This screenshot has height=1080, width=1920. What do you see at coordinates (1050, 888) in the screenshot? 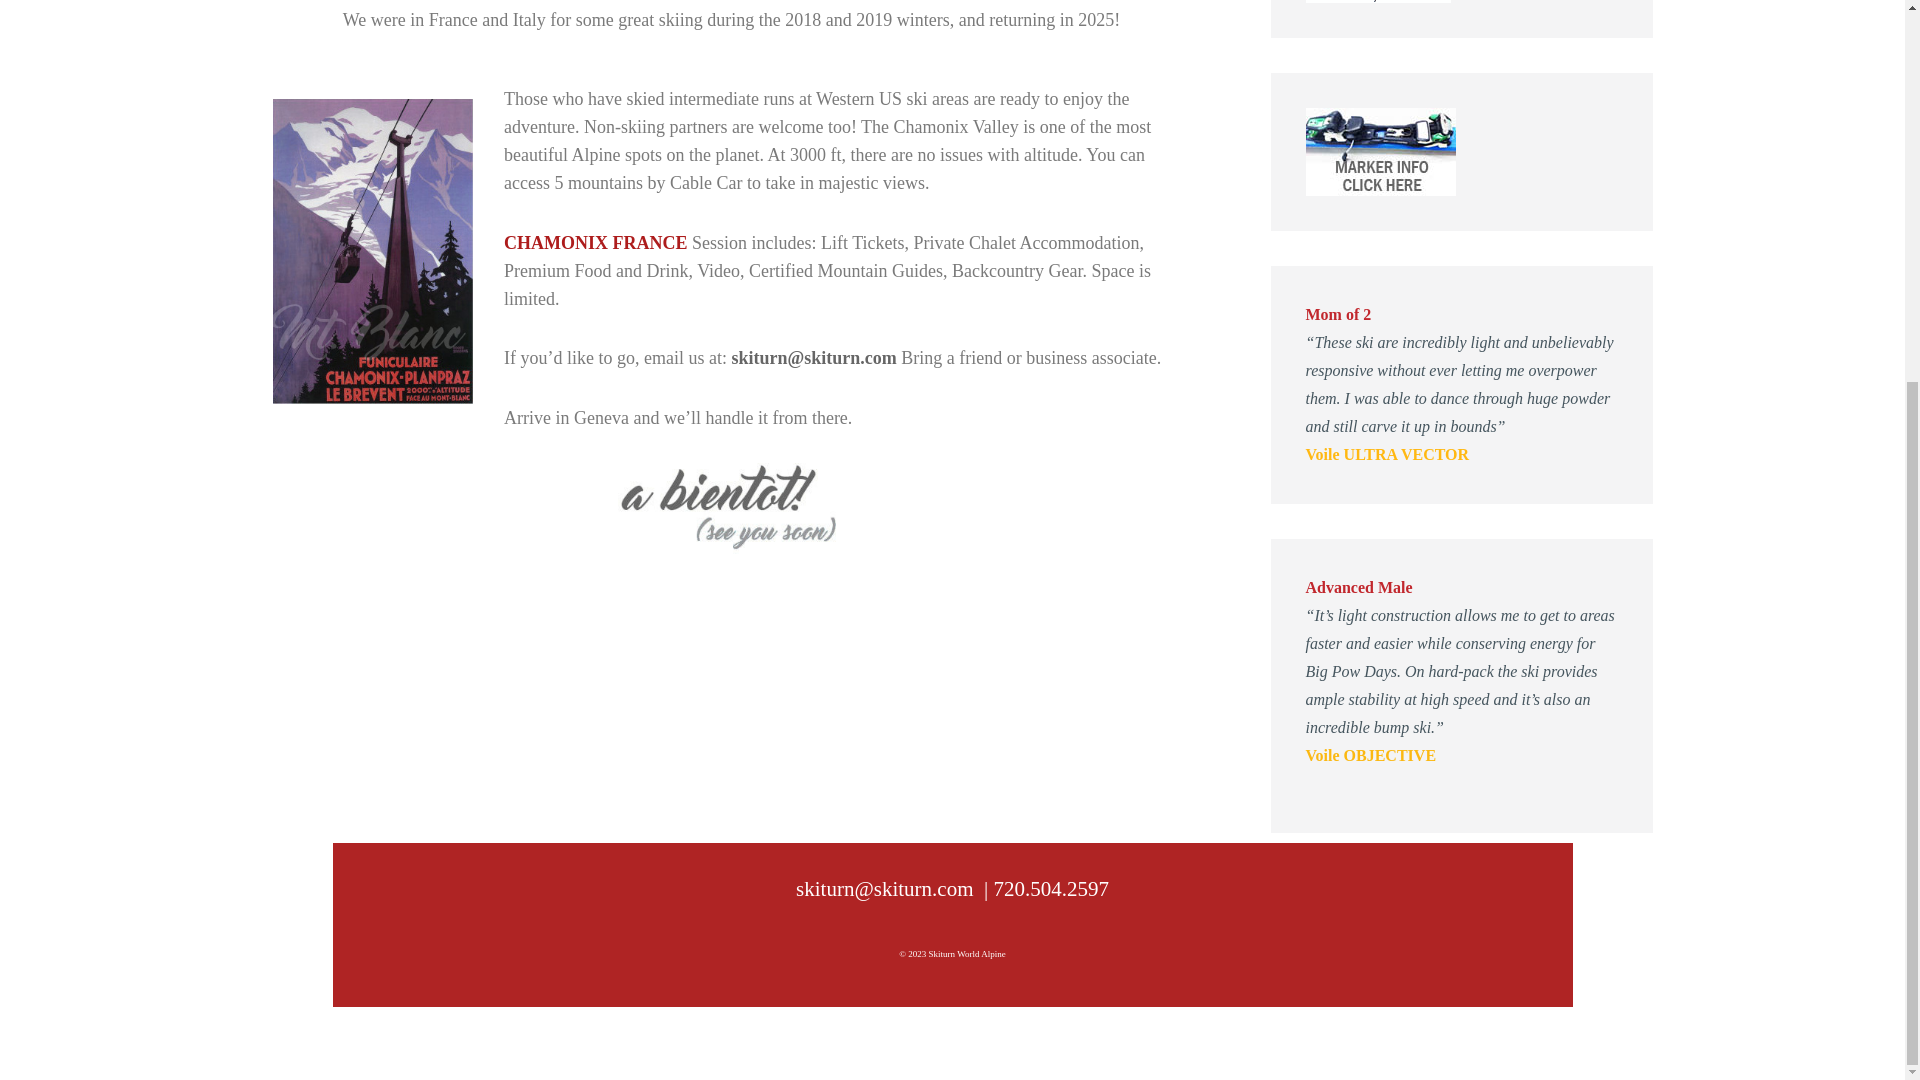
I see `720.504.2597` at bounding box center [1050, 888].